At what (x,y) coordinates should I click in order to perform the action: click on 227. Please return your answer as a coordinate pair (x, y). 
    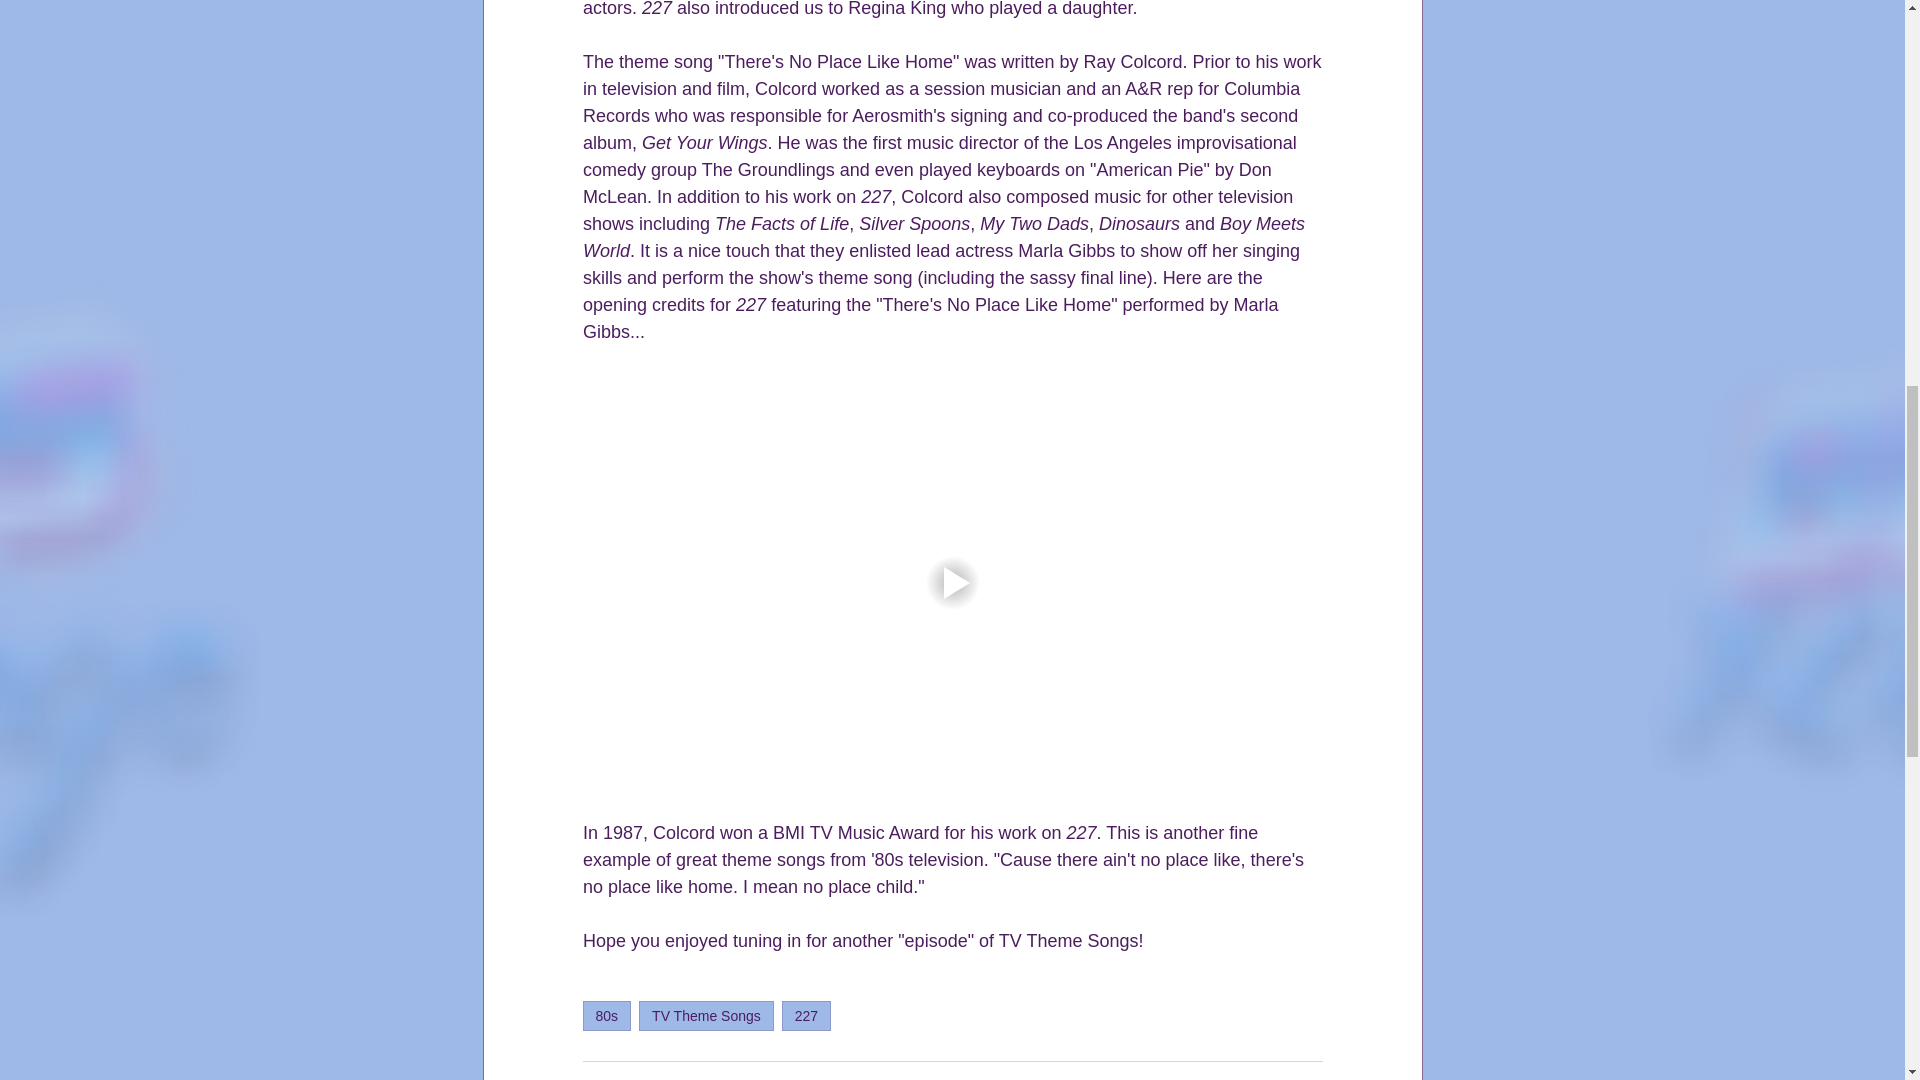
    Looking at the image, I should click on (806, 1016).